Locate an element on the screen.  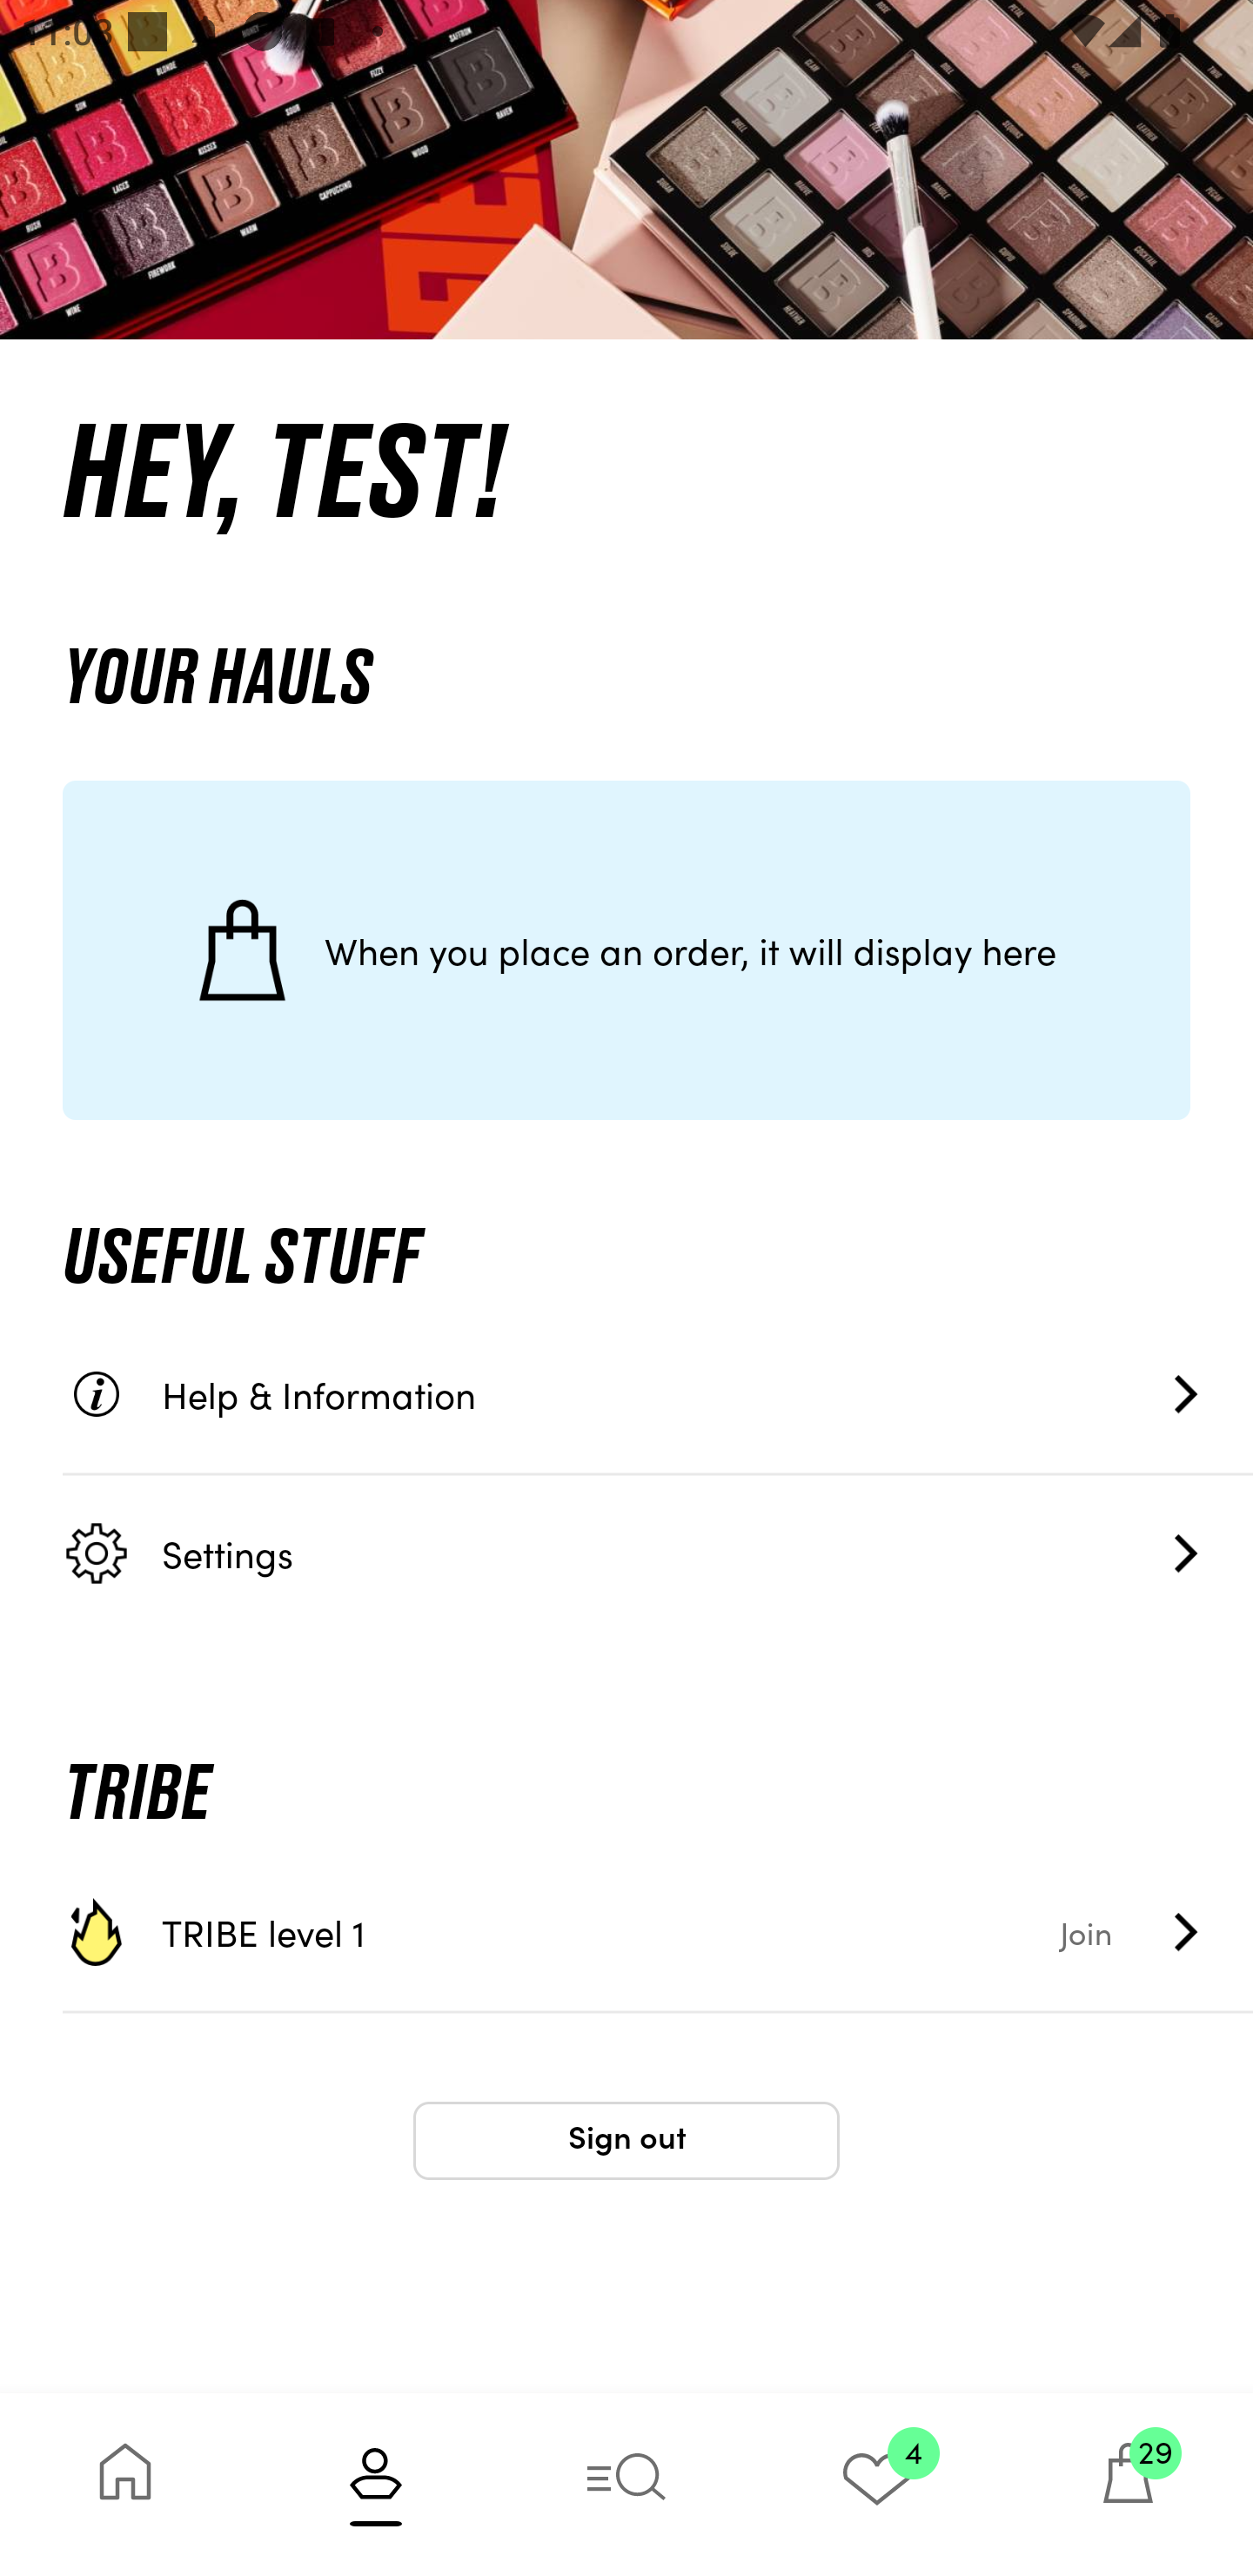
4 is located at coordinates (877, 2484).